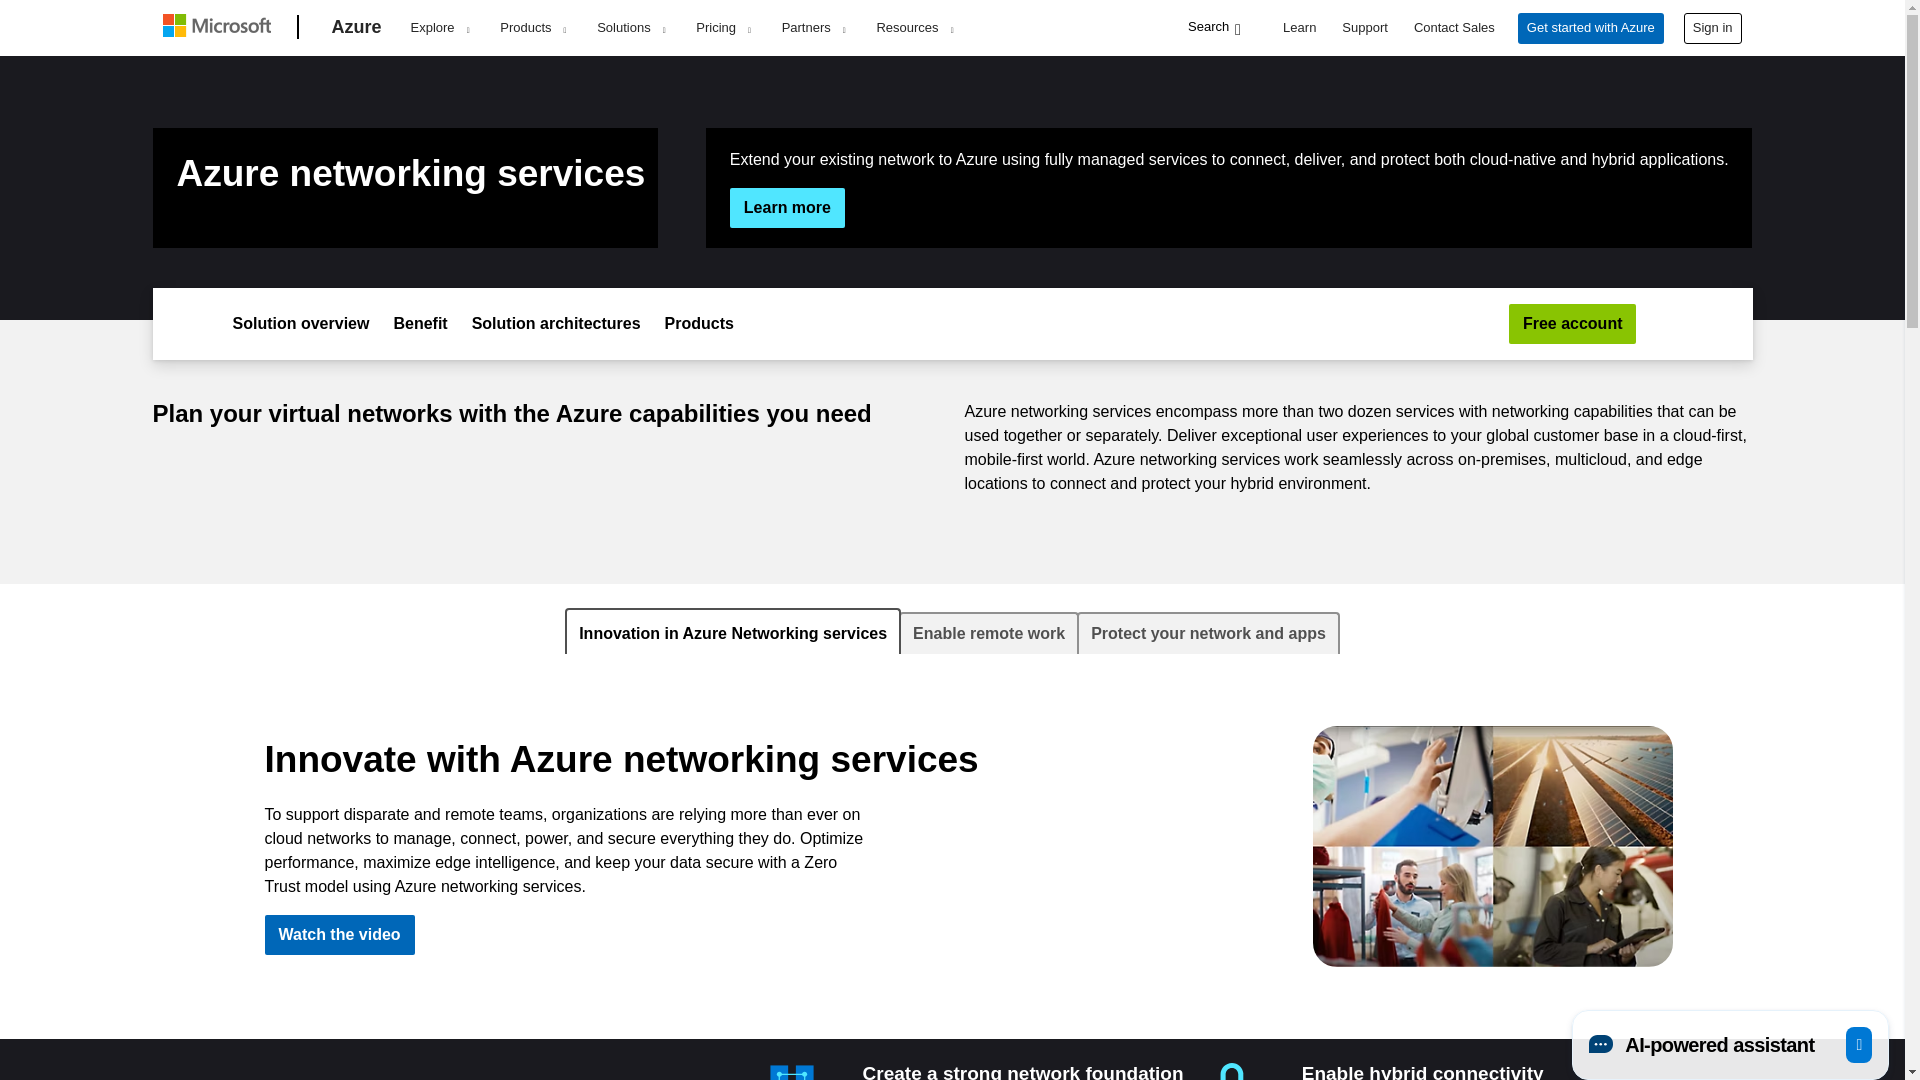  What do you see at coordinates (439, 28) in the screenshot?
I see `Explore` at bounding box center [439, 28].